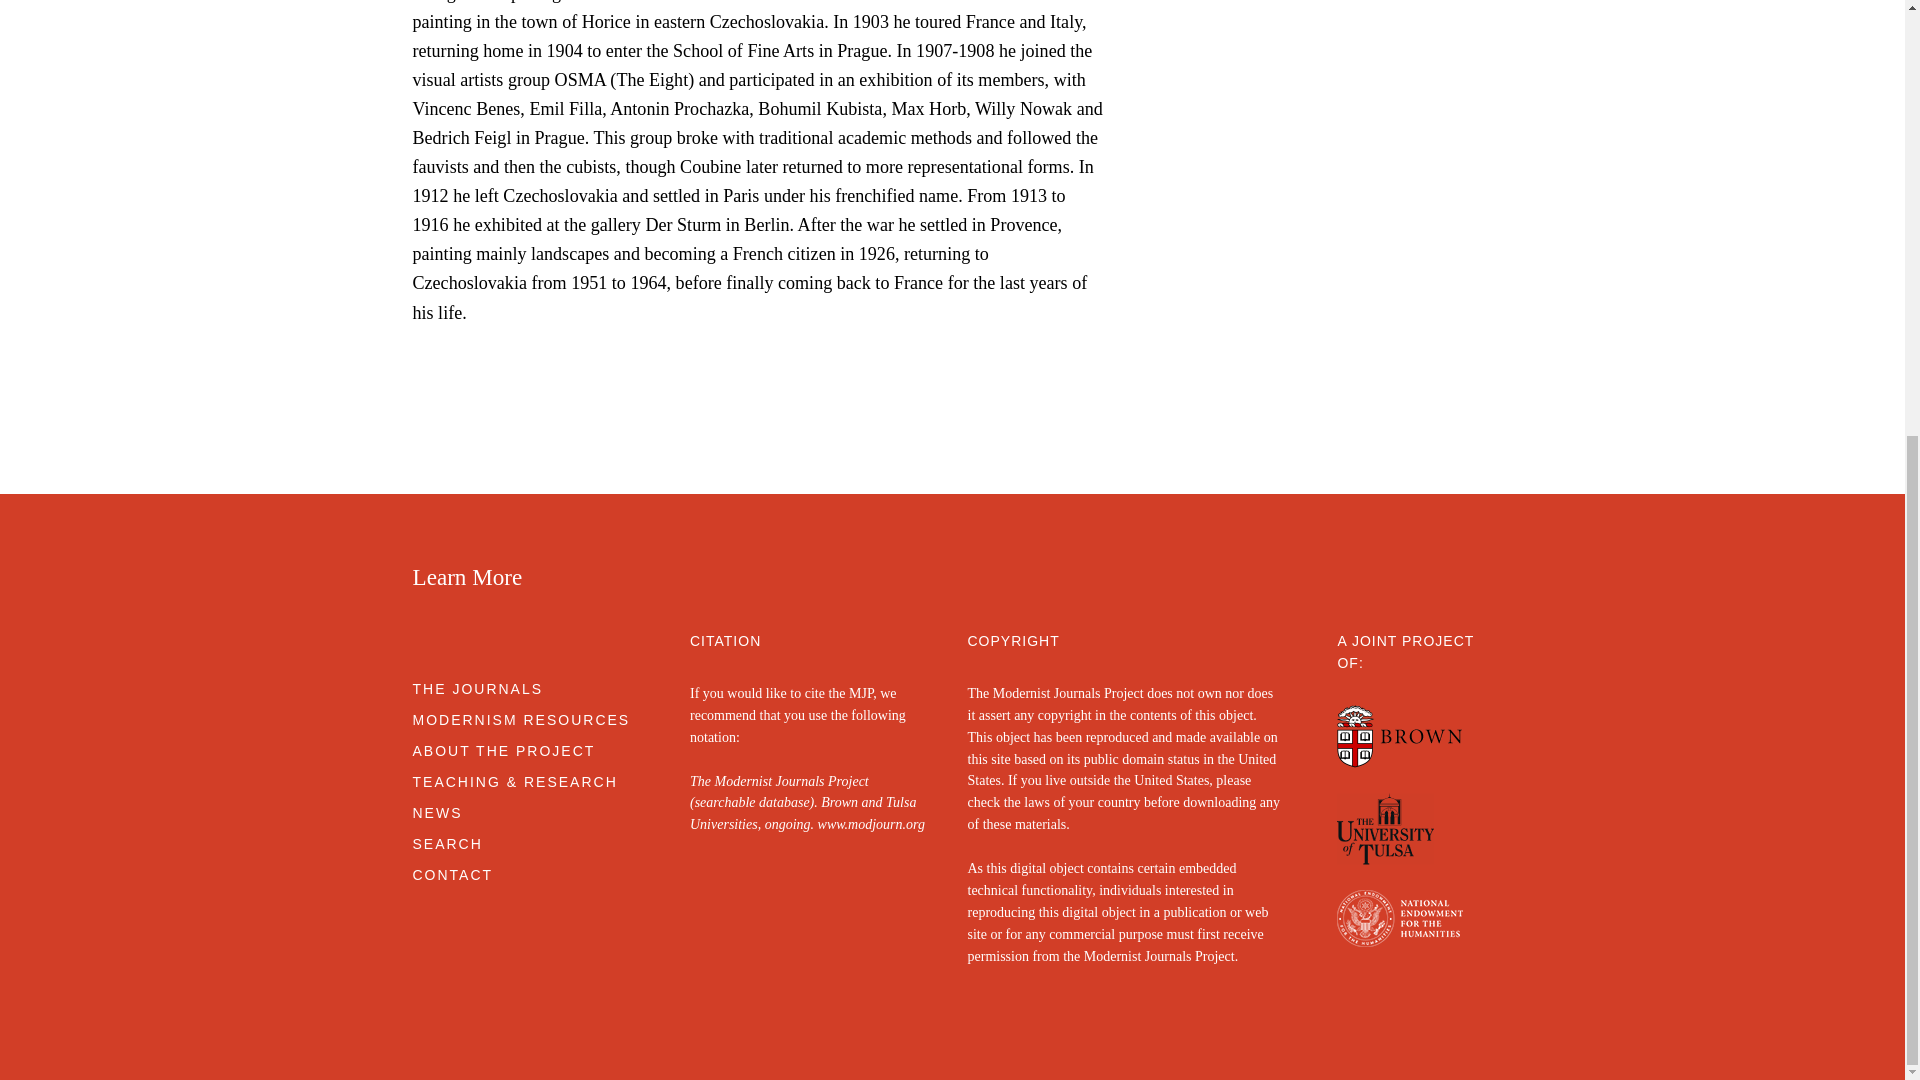  What do you see at coordinates (452, 875) in the screenshot?
I see `CONTACT` at bounding box center [452, 875].